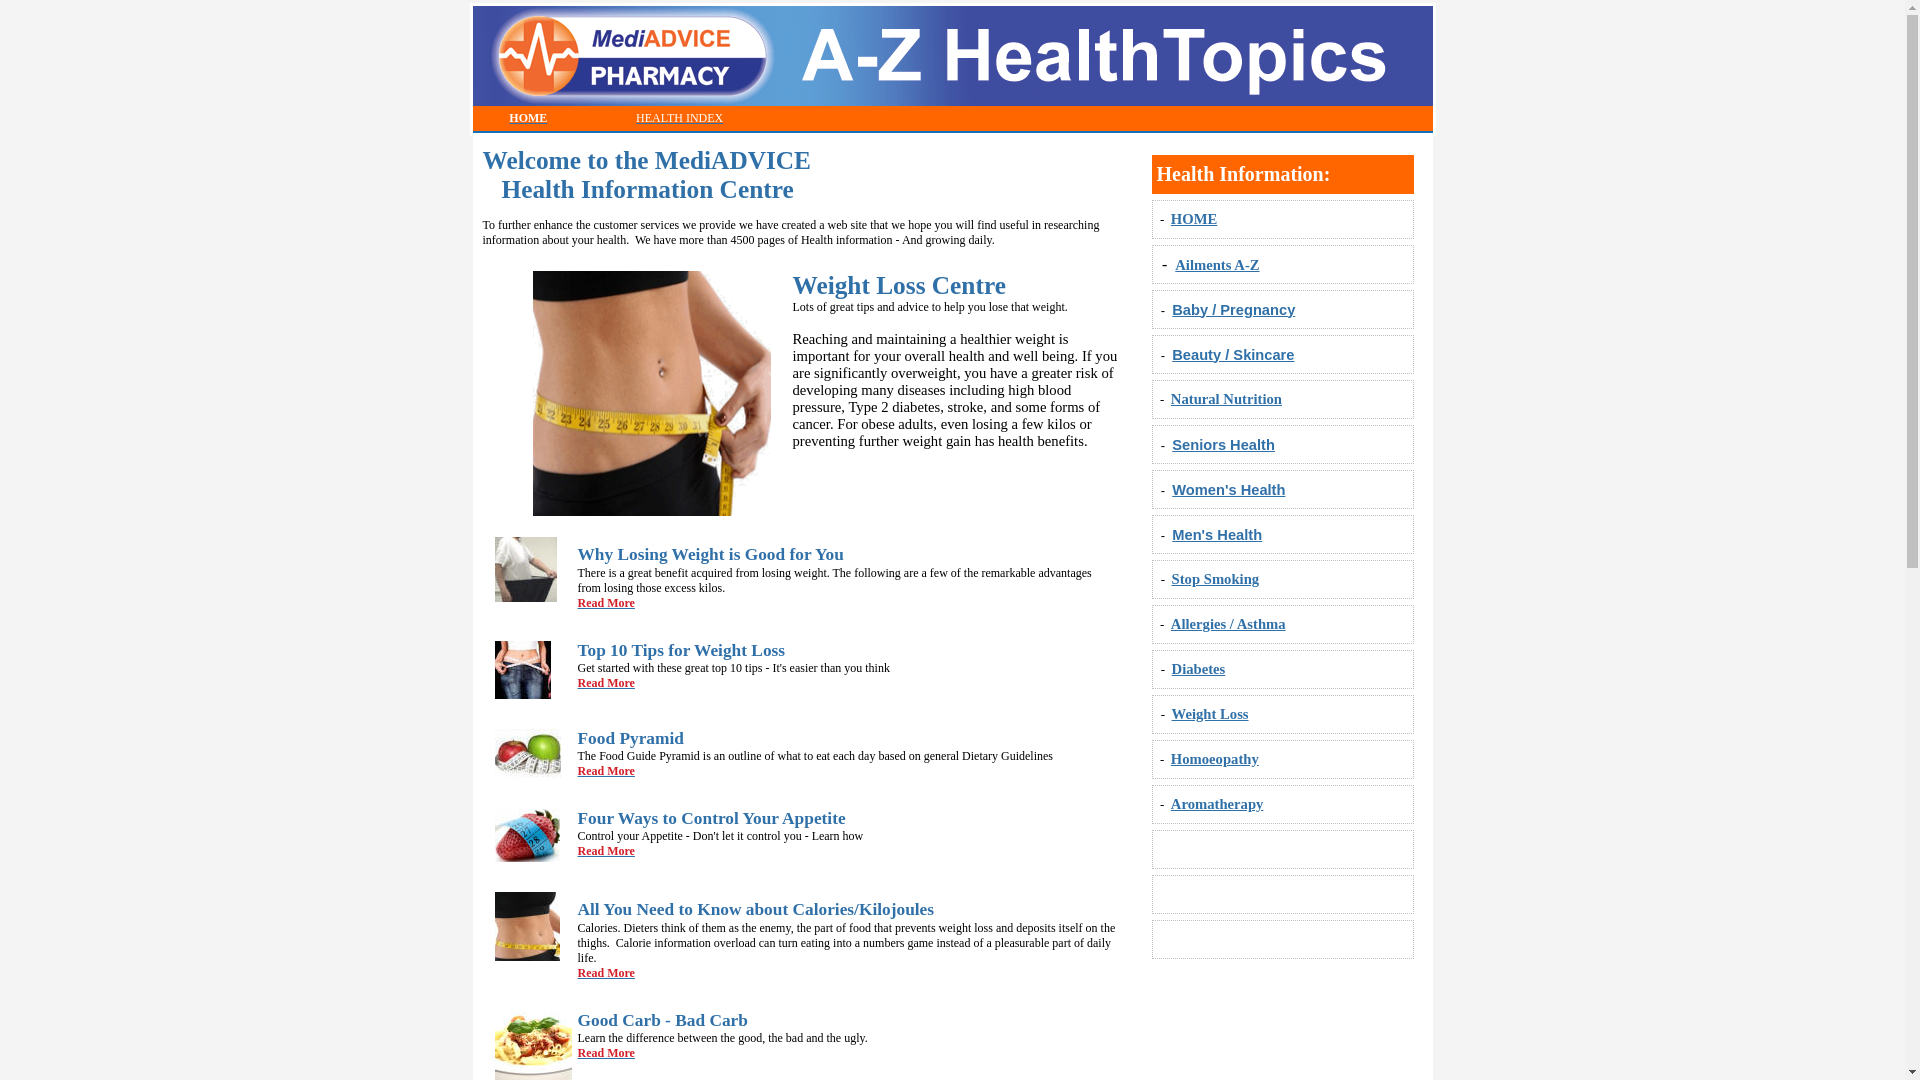  Describe the element at coordinates (1228, 624) in the screenshot. I see `Allergies / Asthma` at that location.